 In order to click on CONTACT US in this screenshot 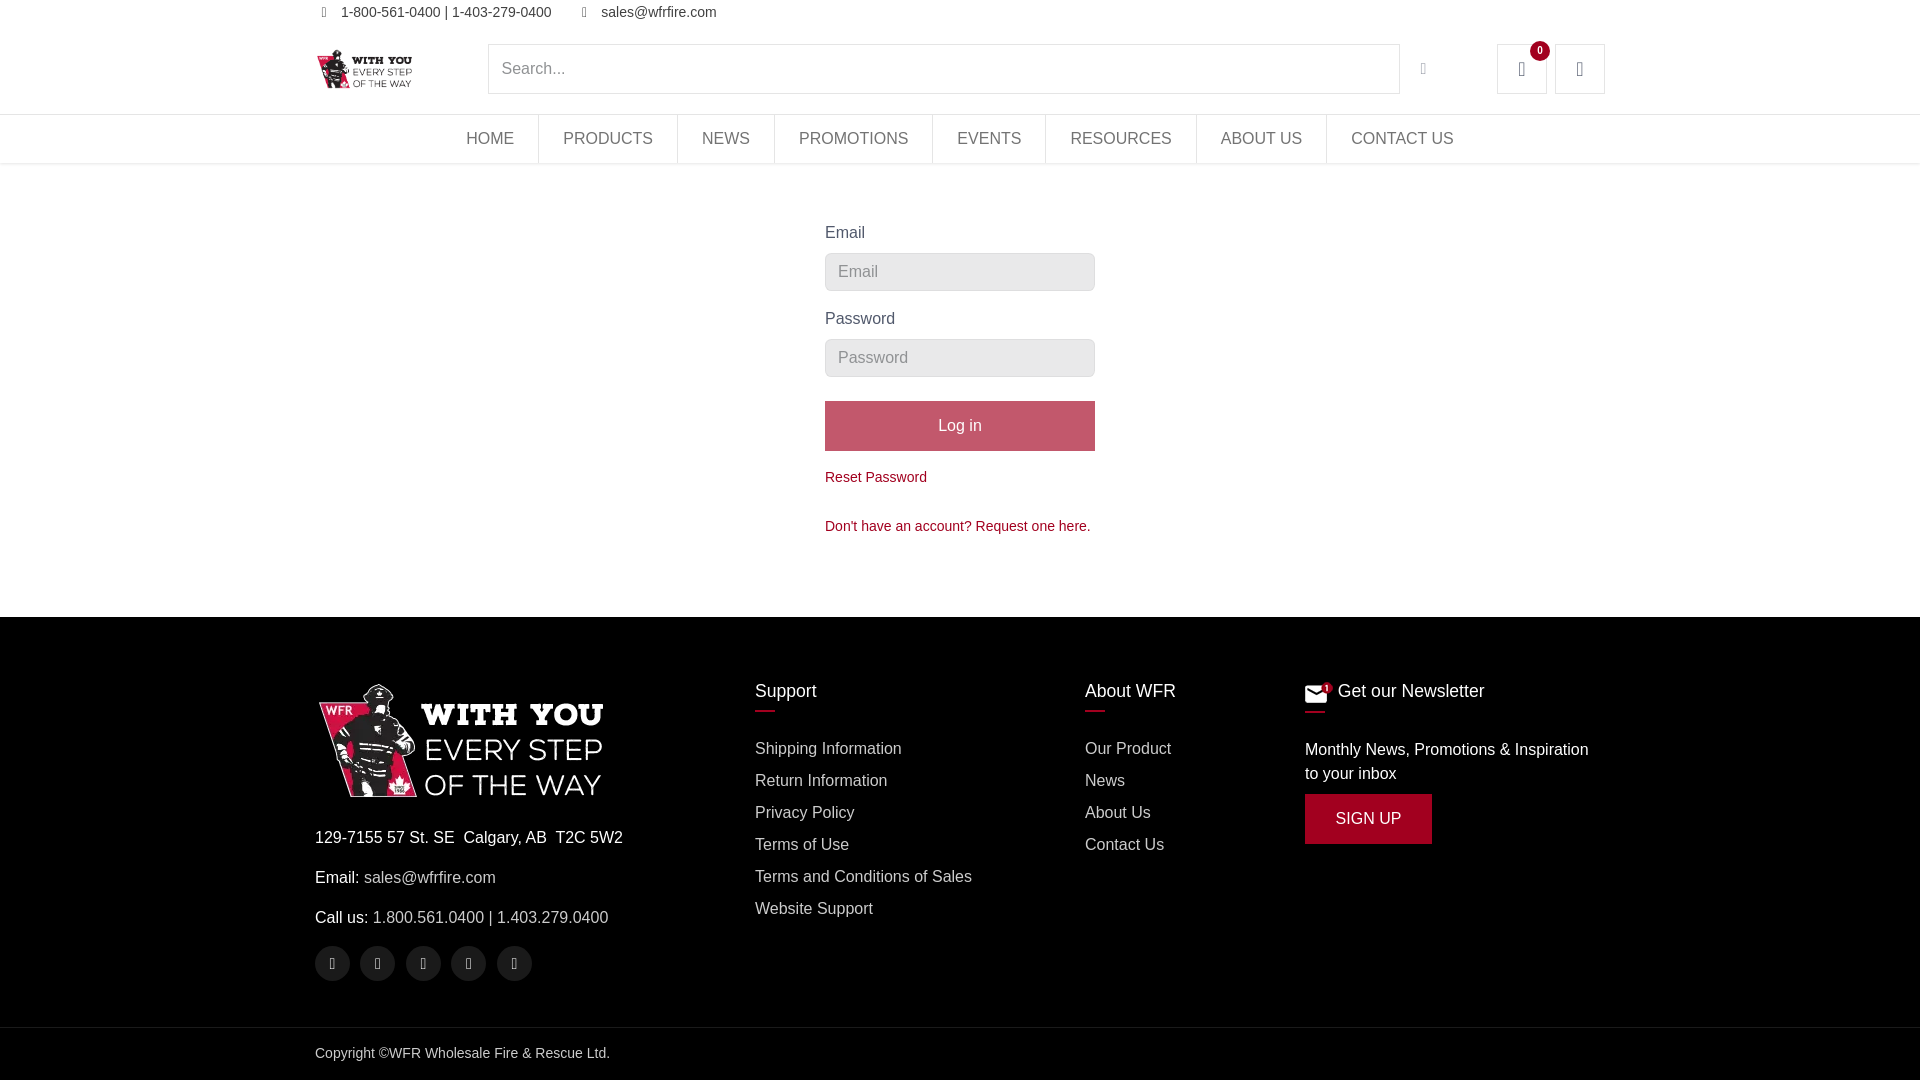, I will do `click(1402, 138)`.